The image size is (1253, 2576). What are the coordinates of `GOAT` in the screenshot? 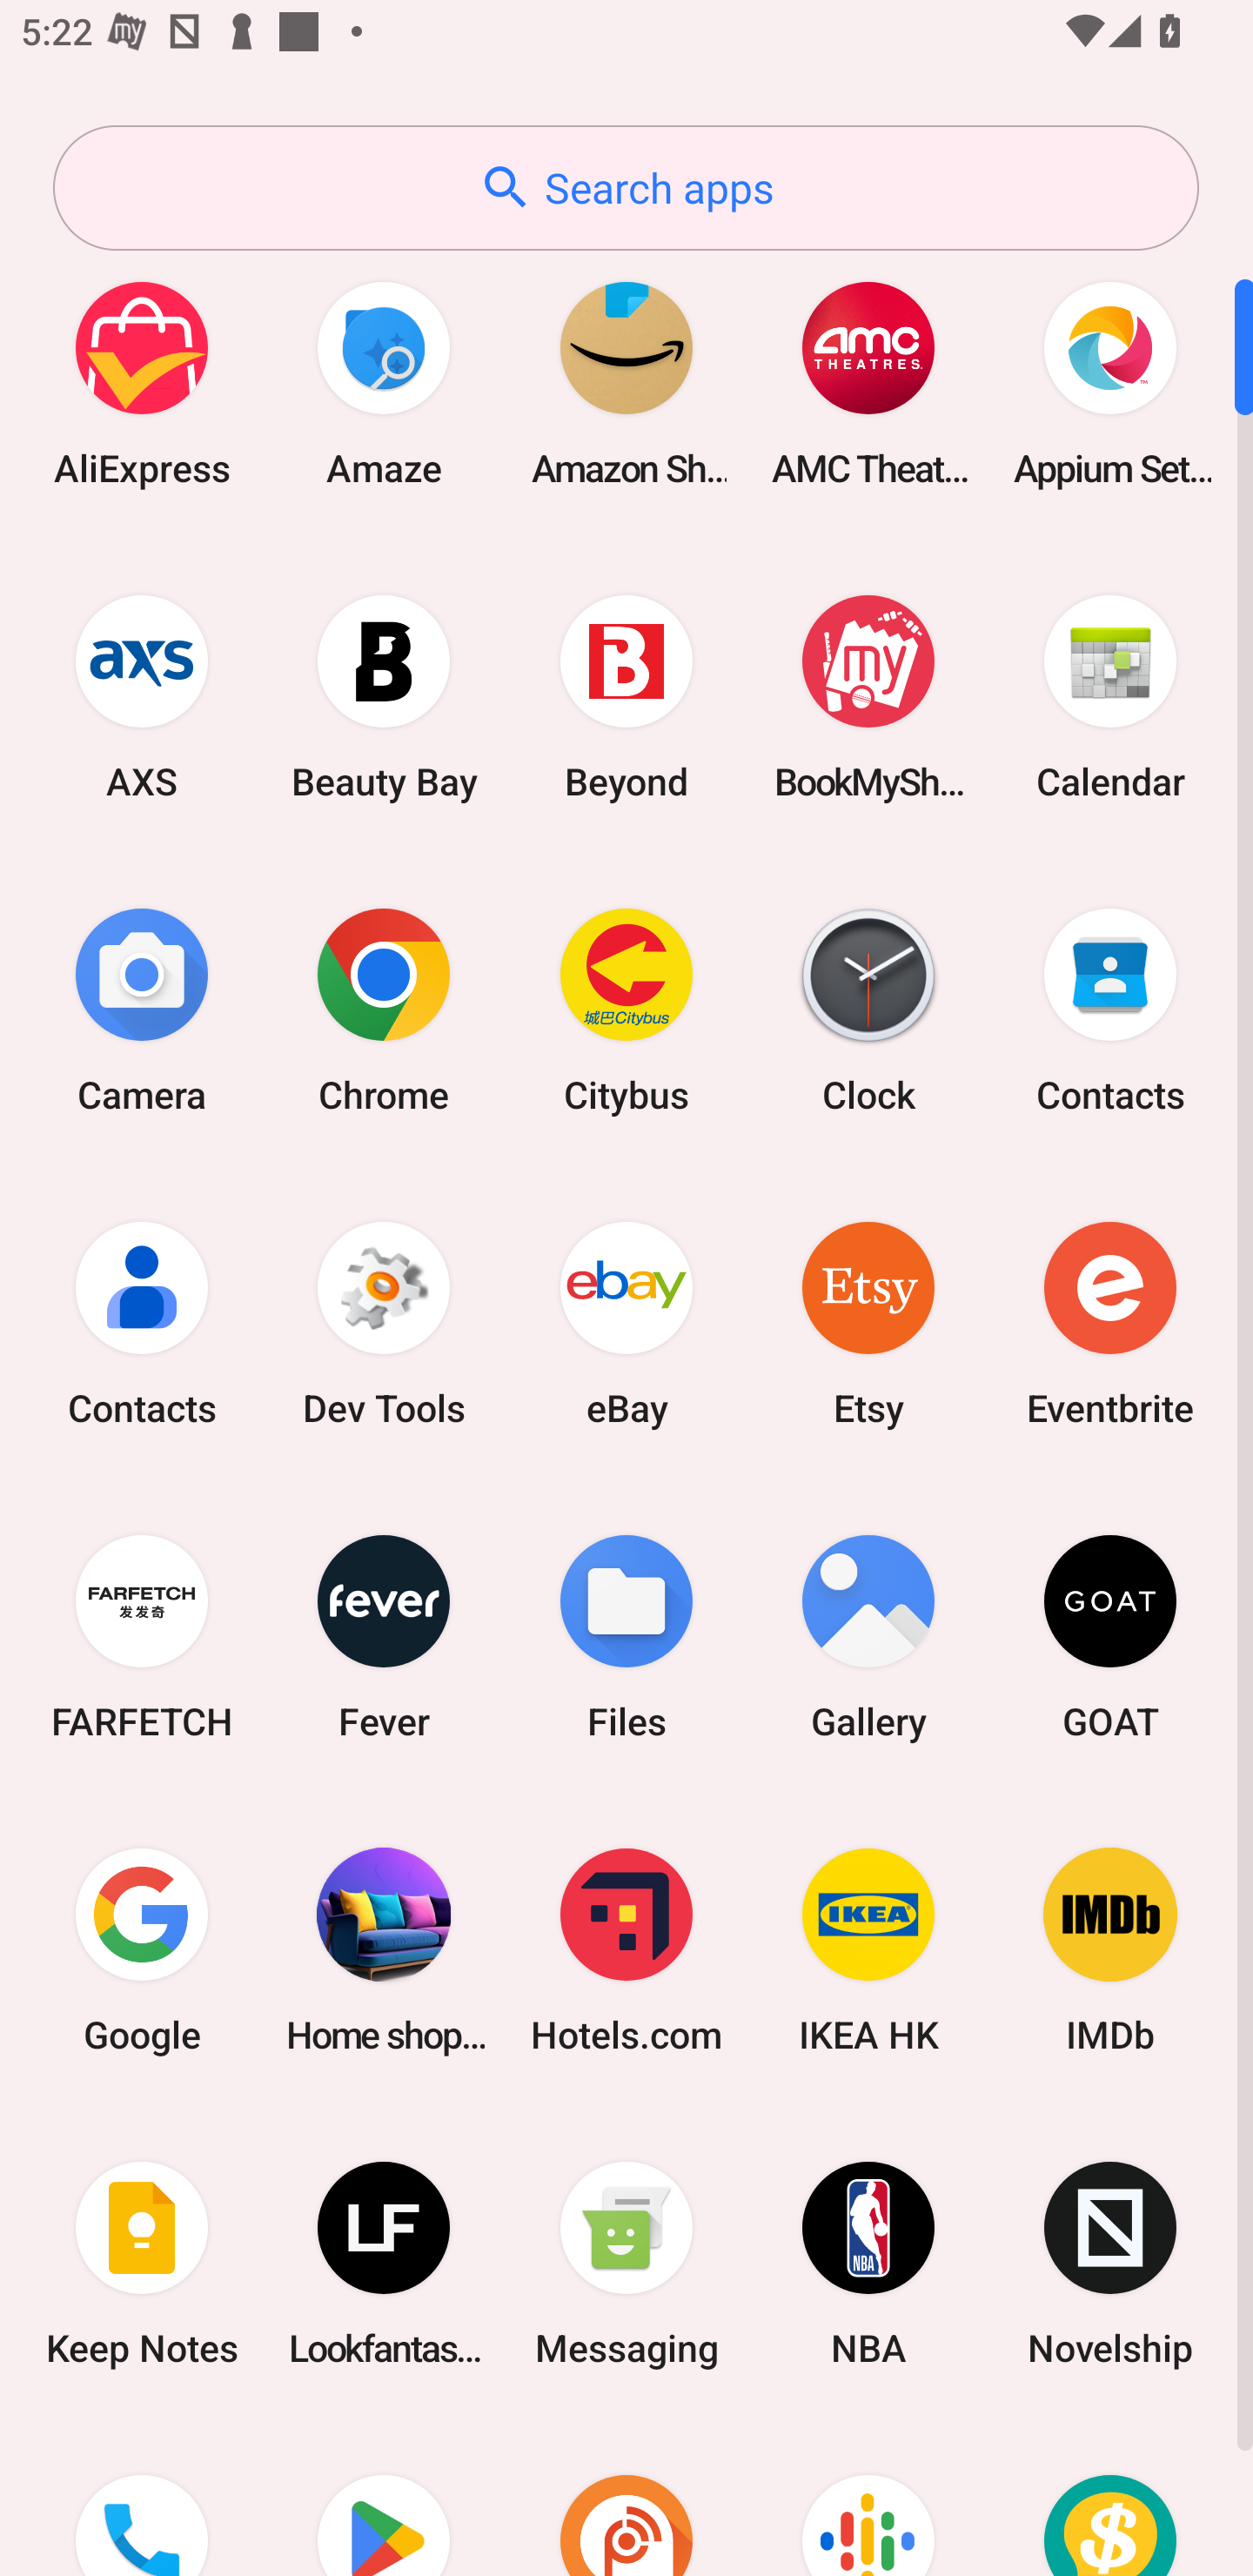 It's located at (1110, 1636).